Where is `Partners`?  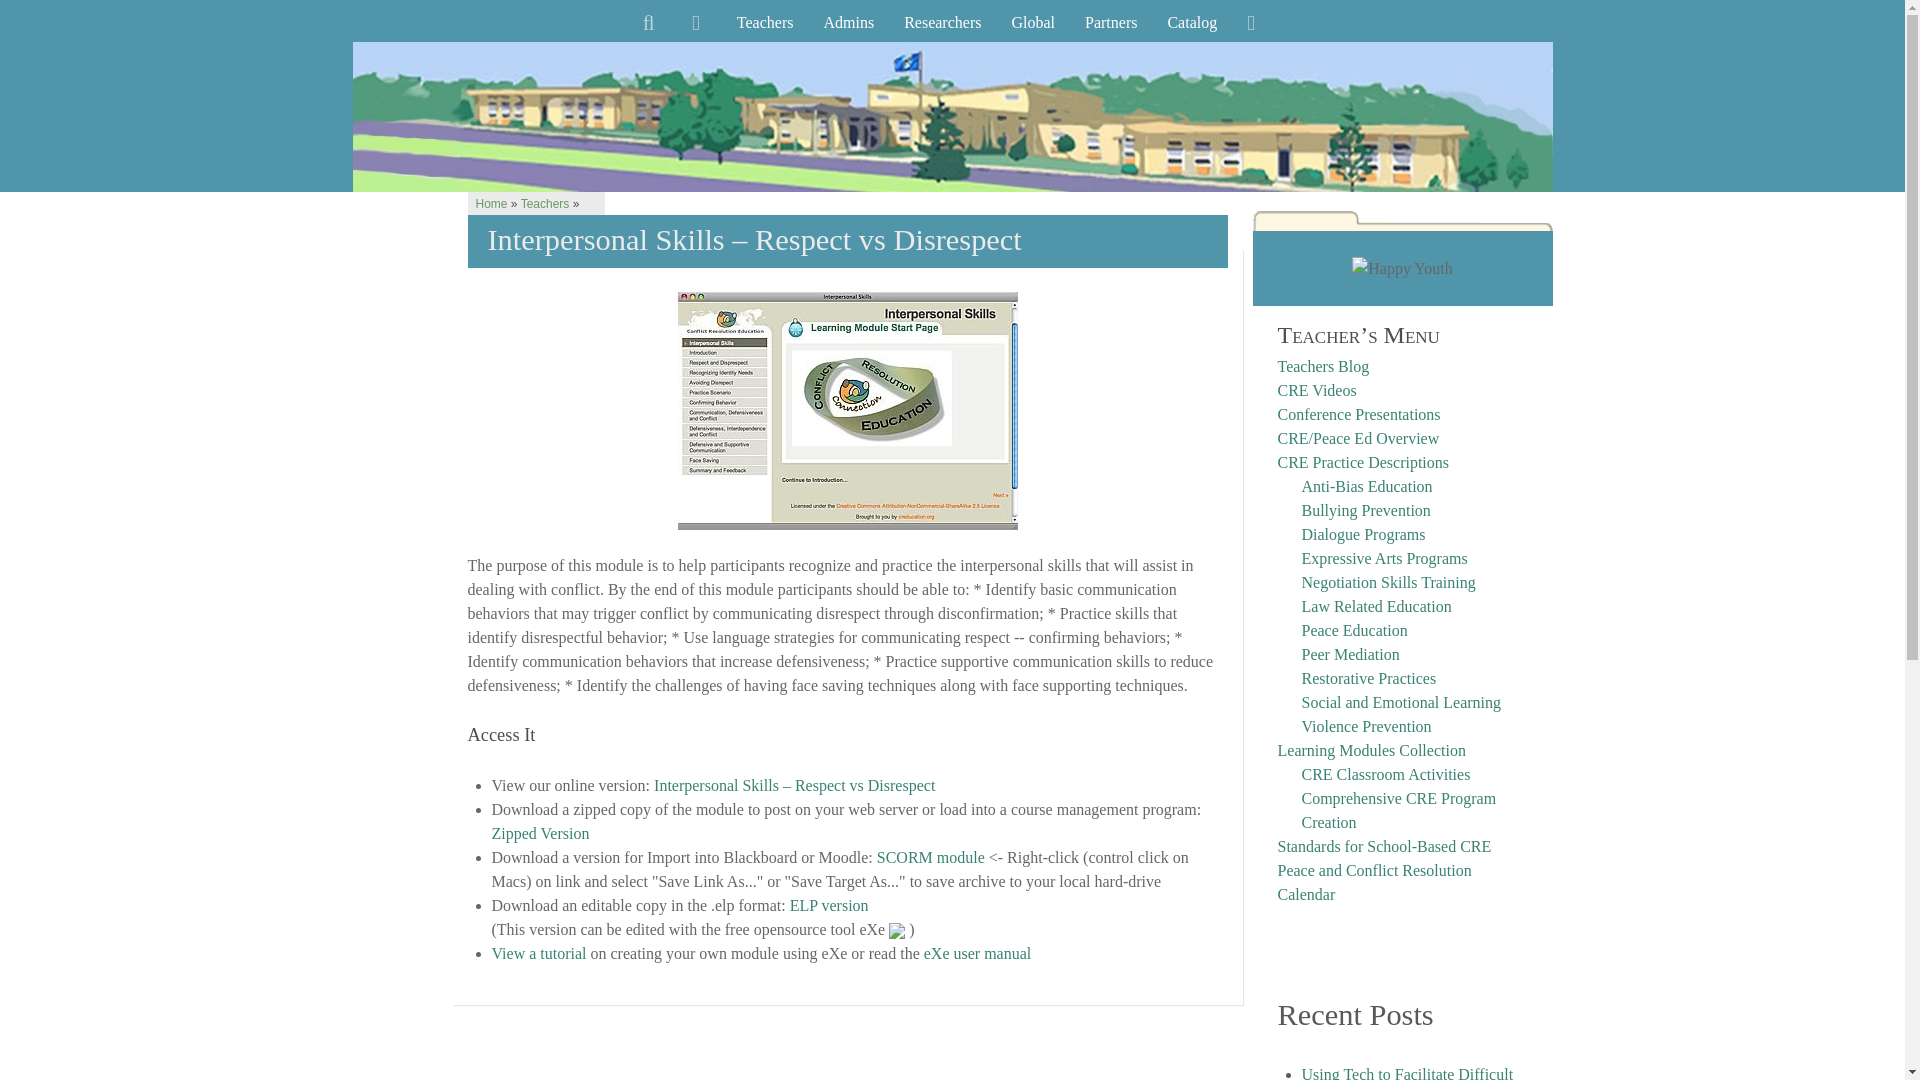 Partners is located at coordinates (1110, 26).